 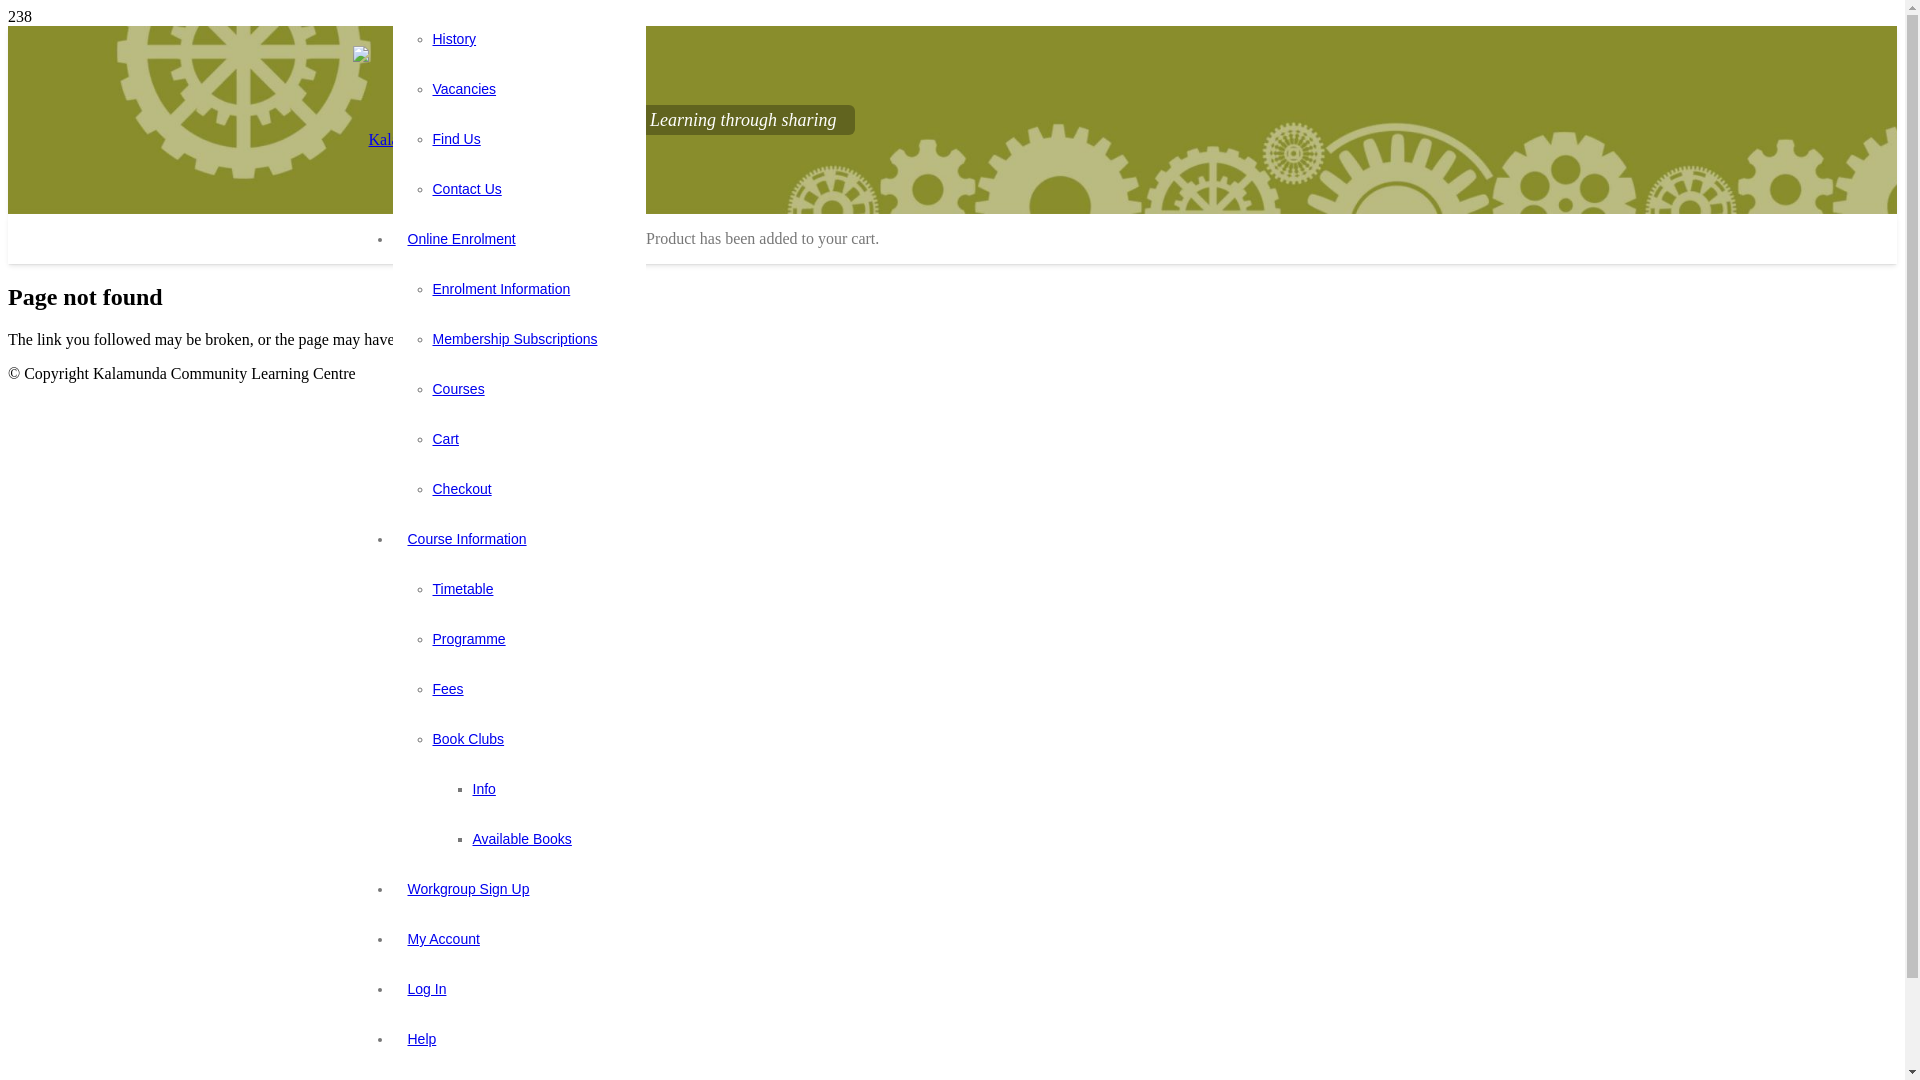 I want to click on History, so click(x=454, y=39).